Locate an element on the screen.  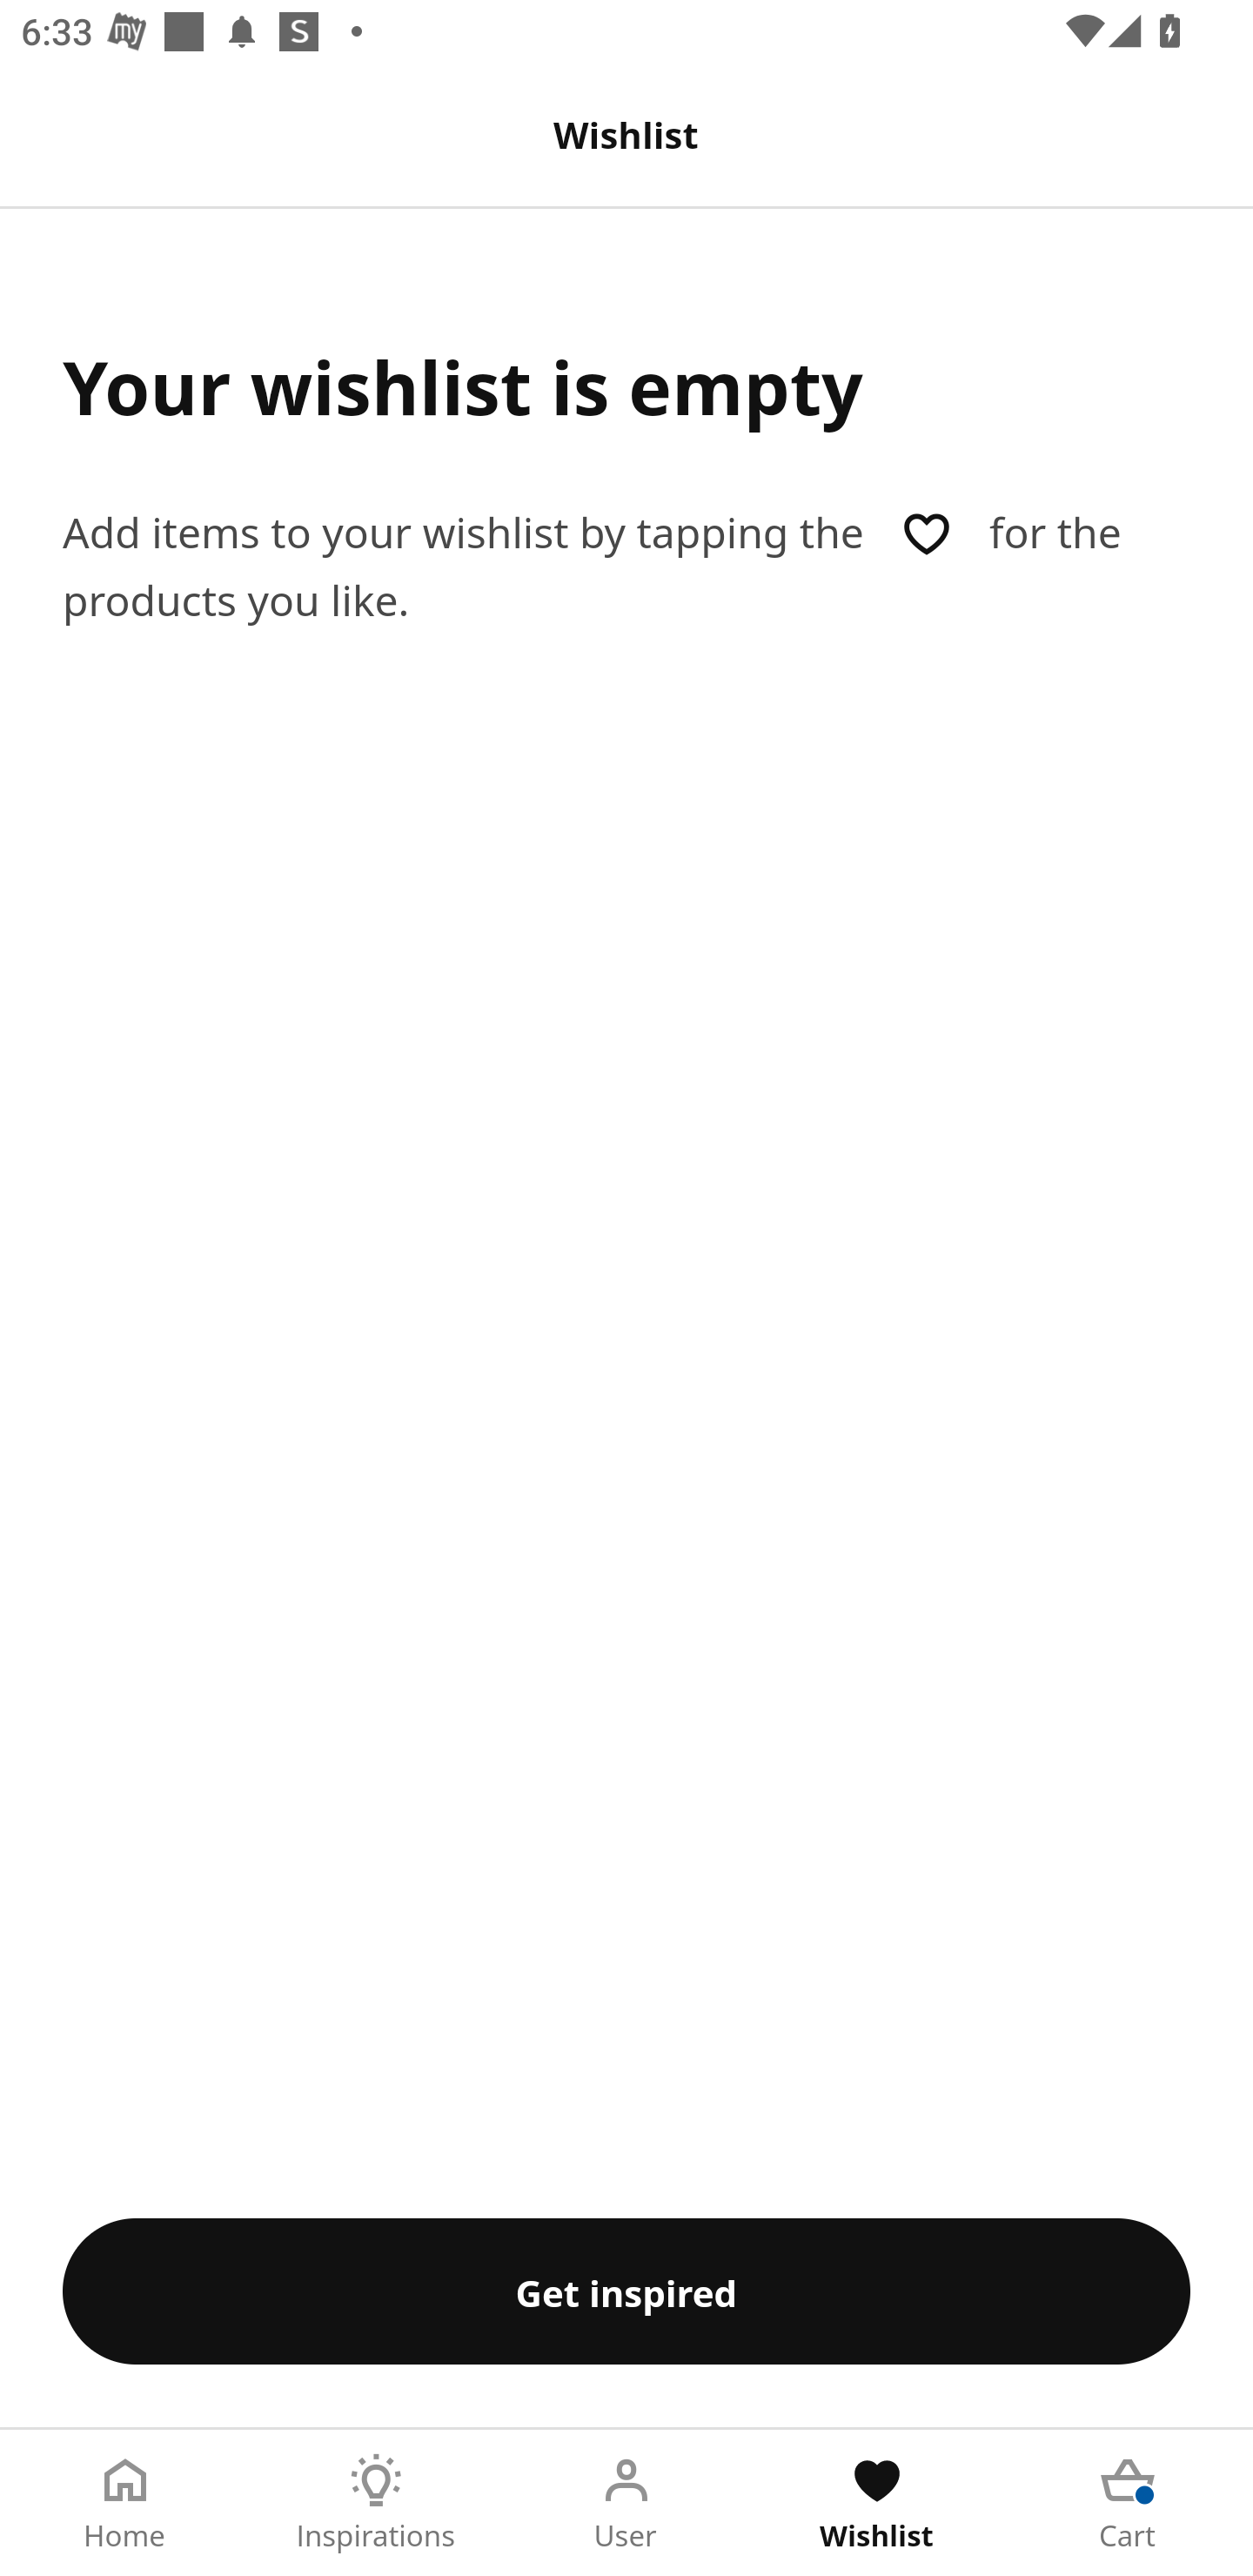
Inspirations
Tab 2 of 5 is located at coordinates (376, 2503).